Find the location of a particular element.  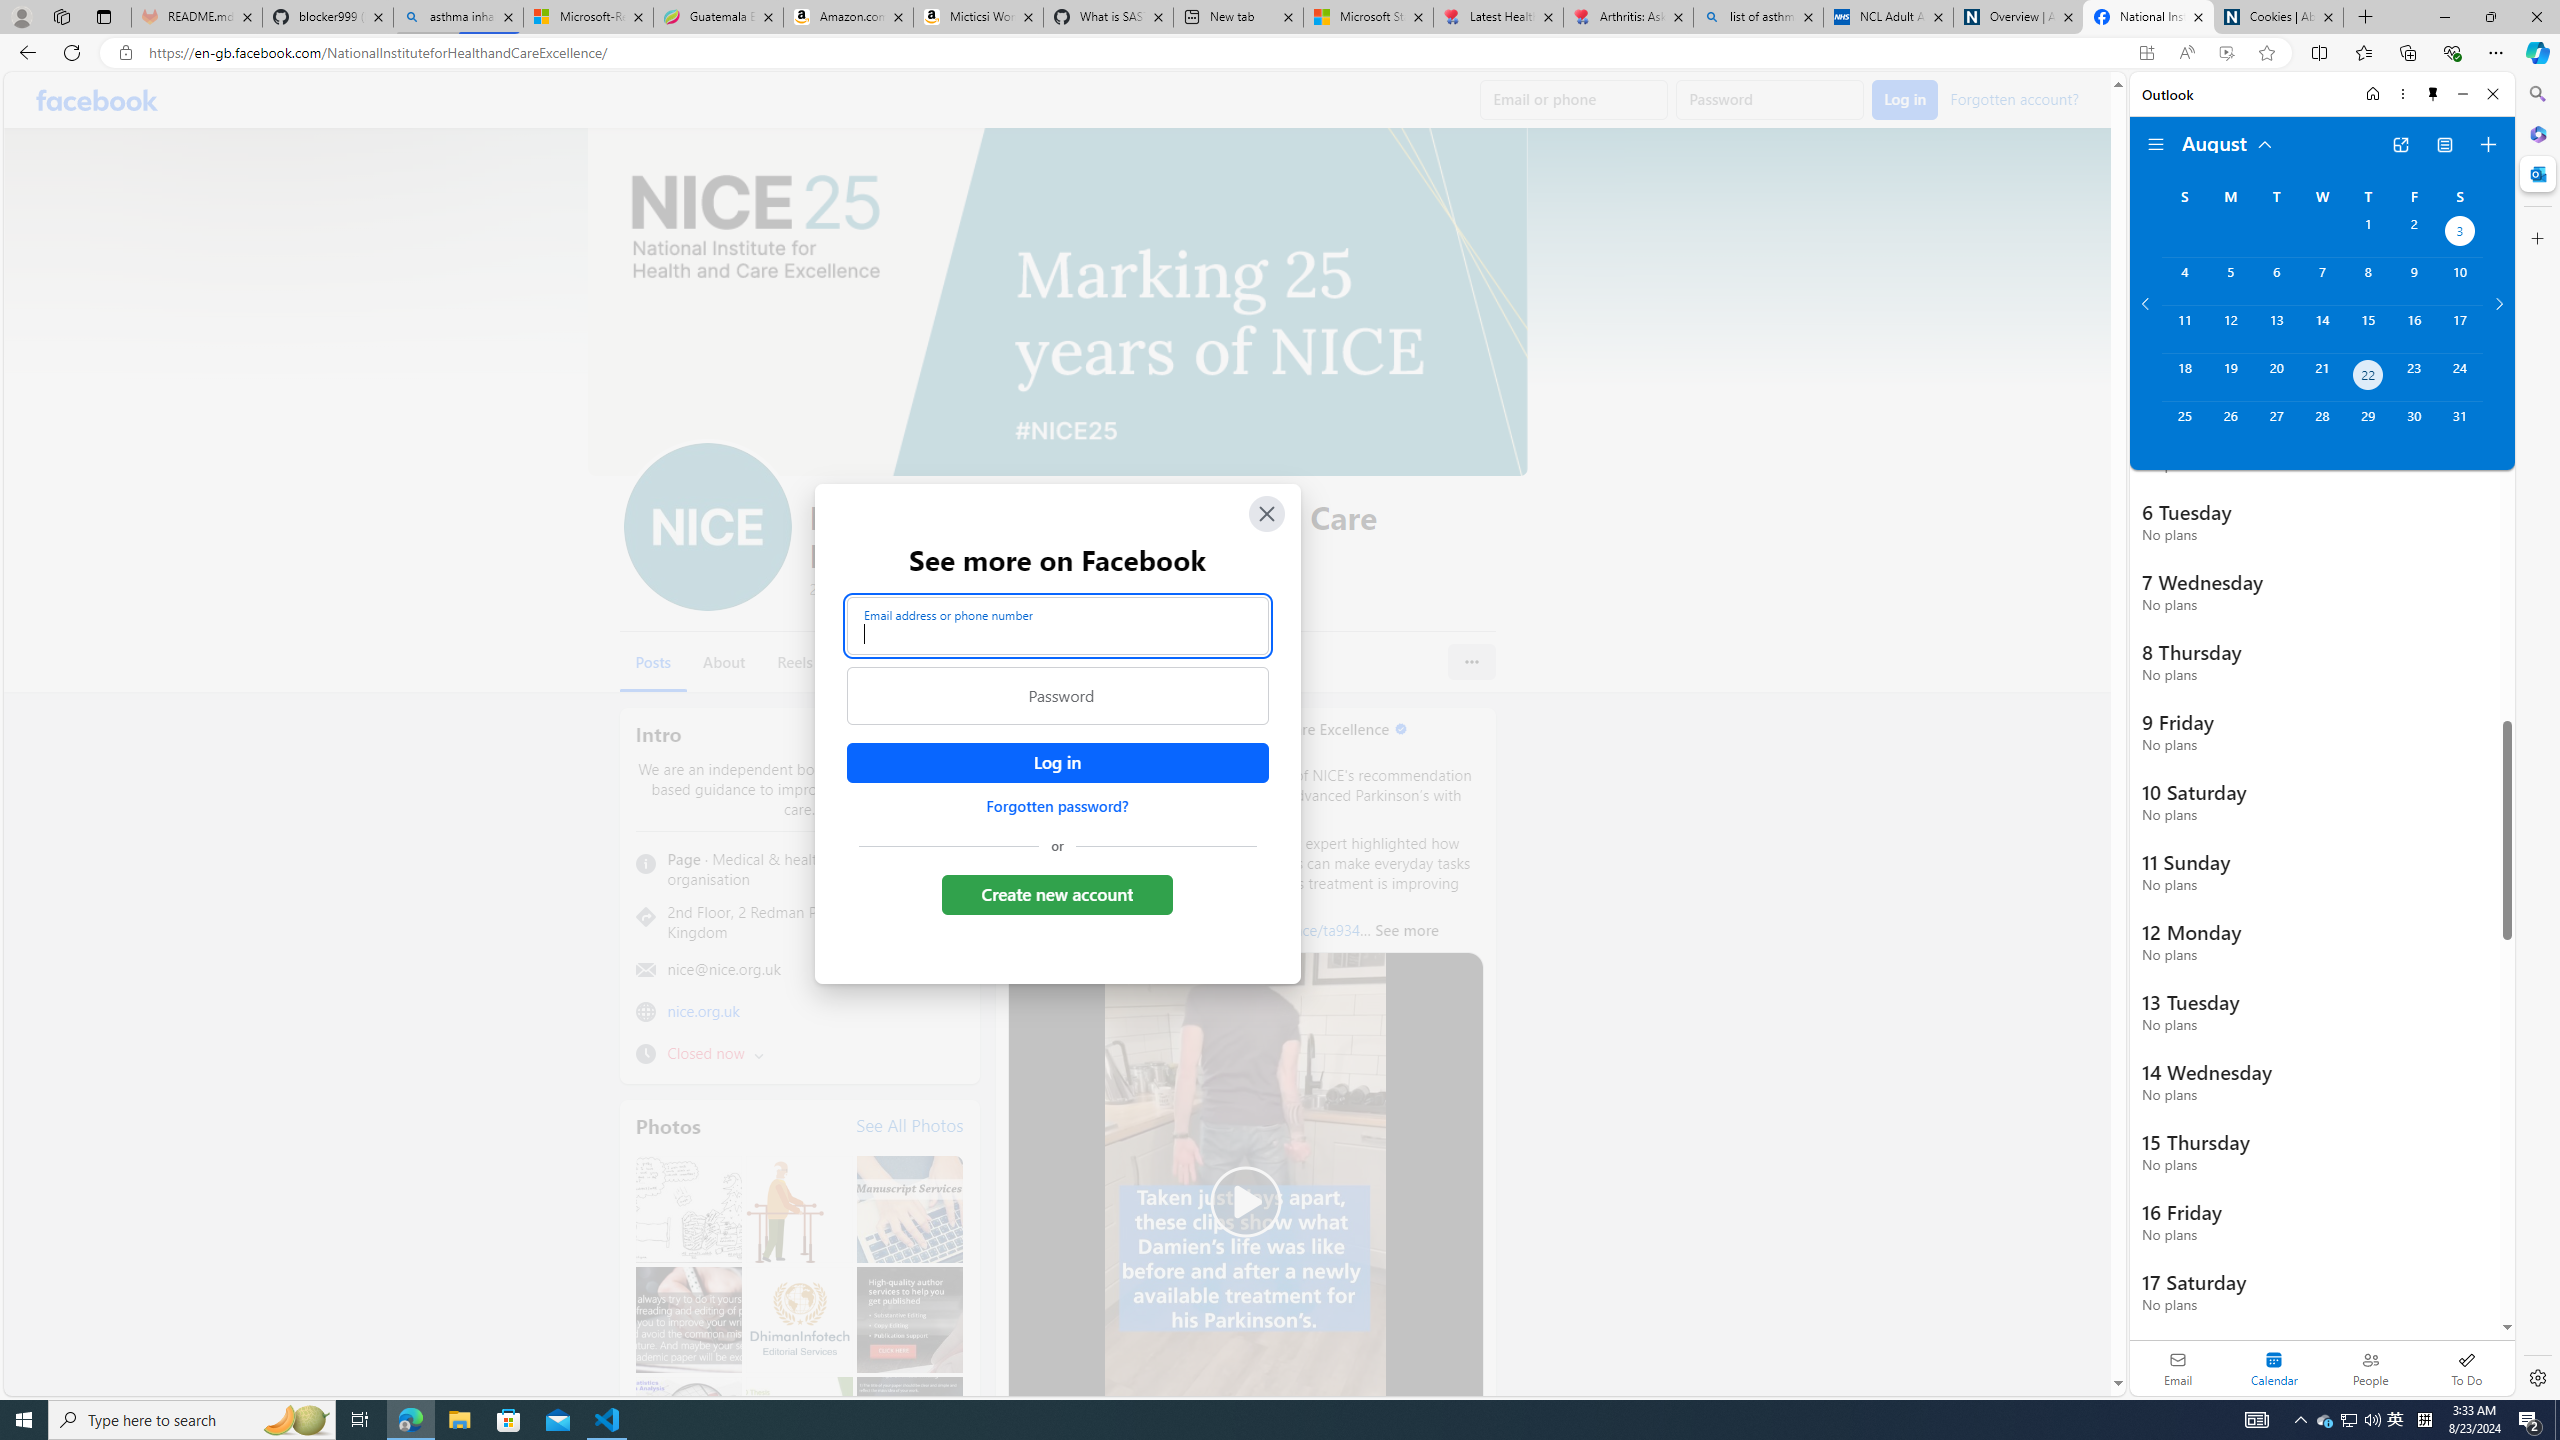

People is located at coordinates (2370, 1368).